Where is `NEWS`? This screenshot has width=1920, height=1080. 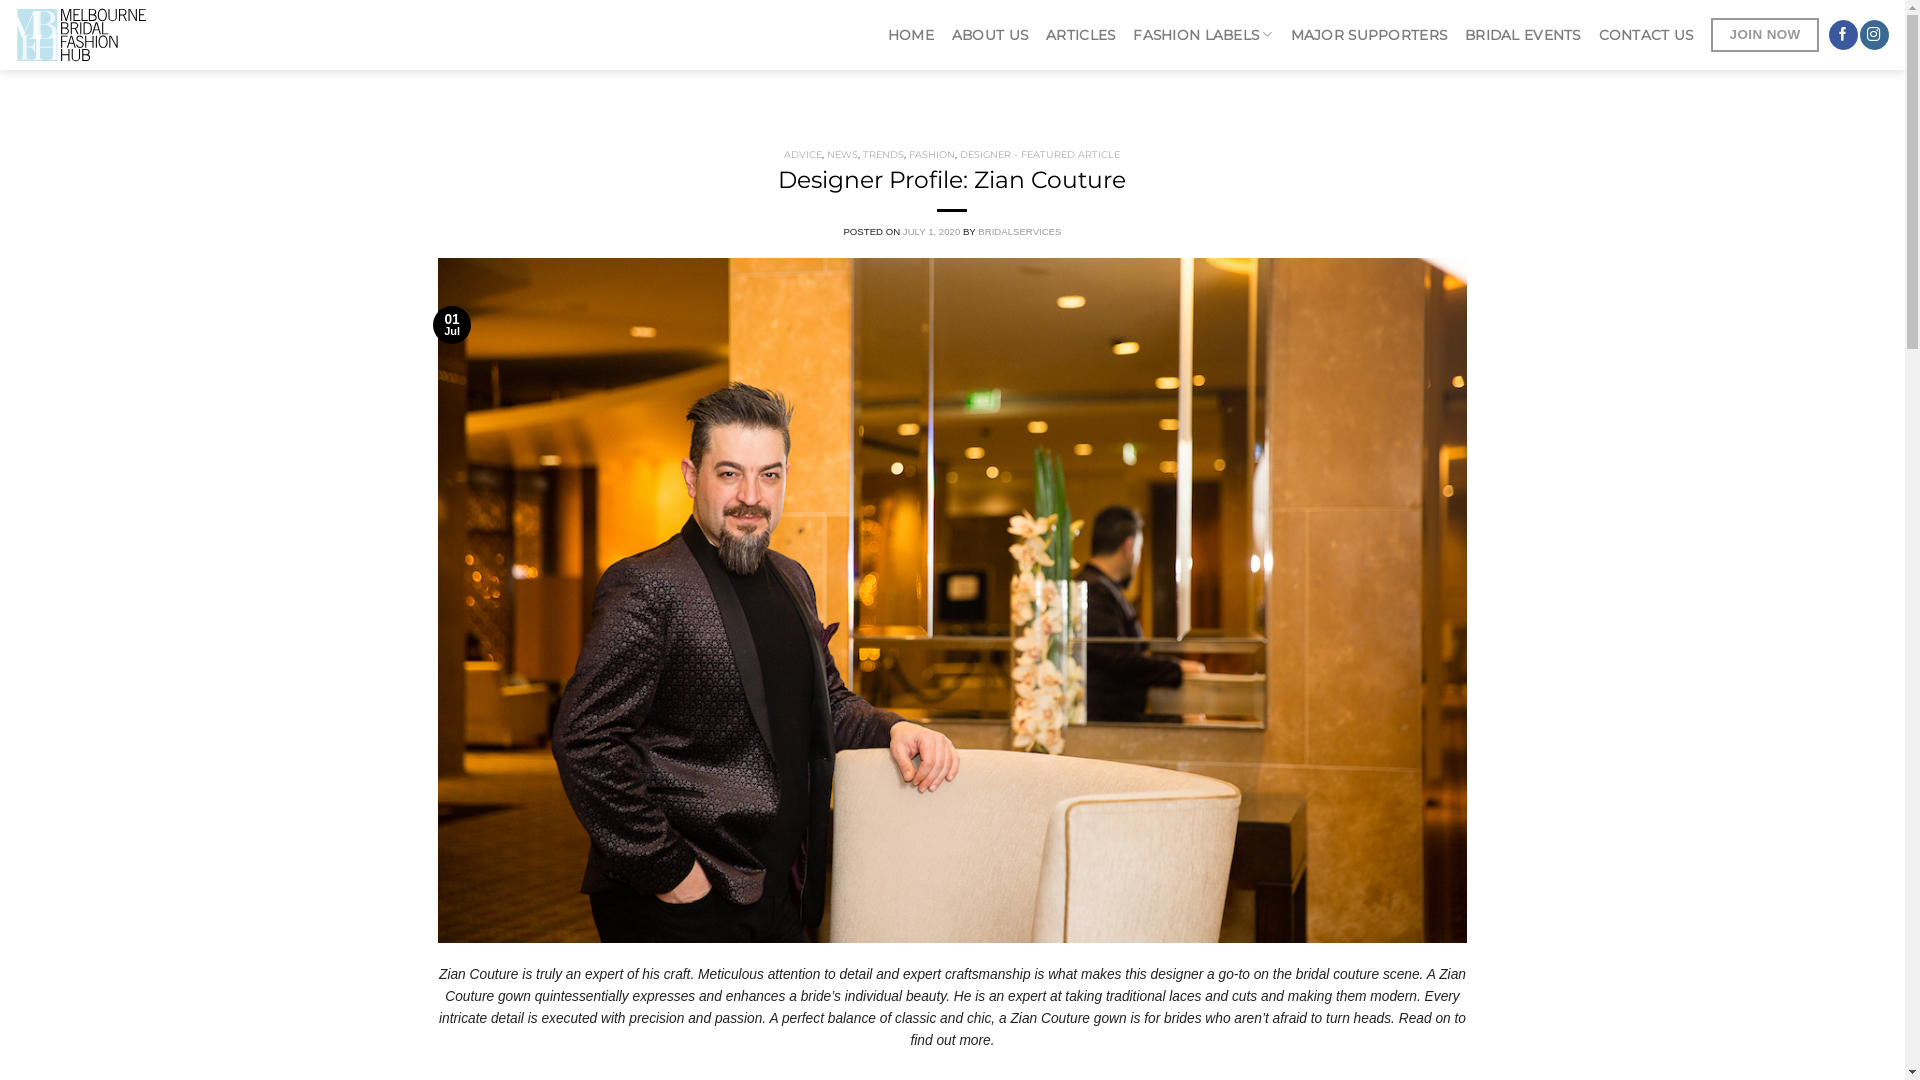 NEWS is located at coordinates (842, 154).